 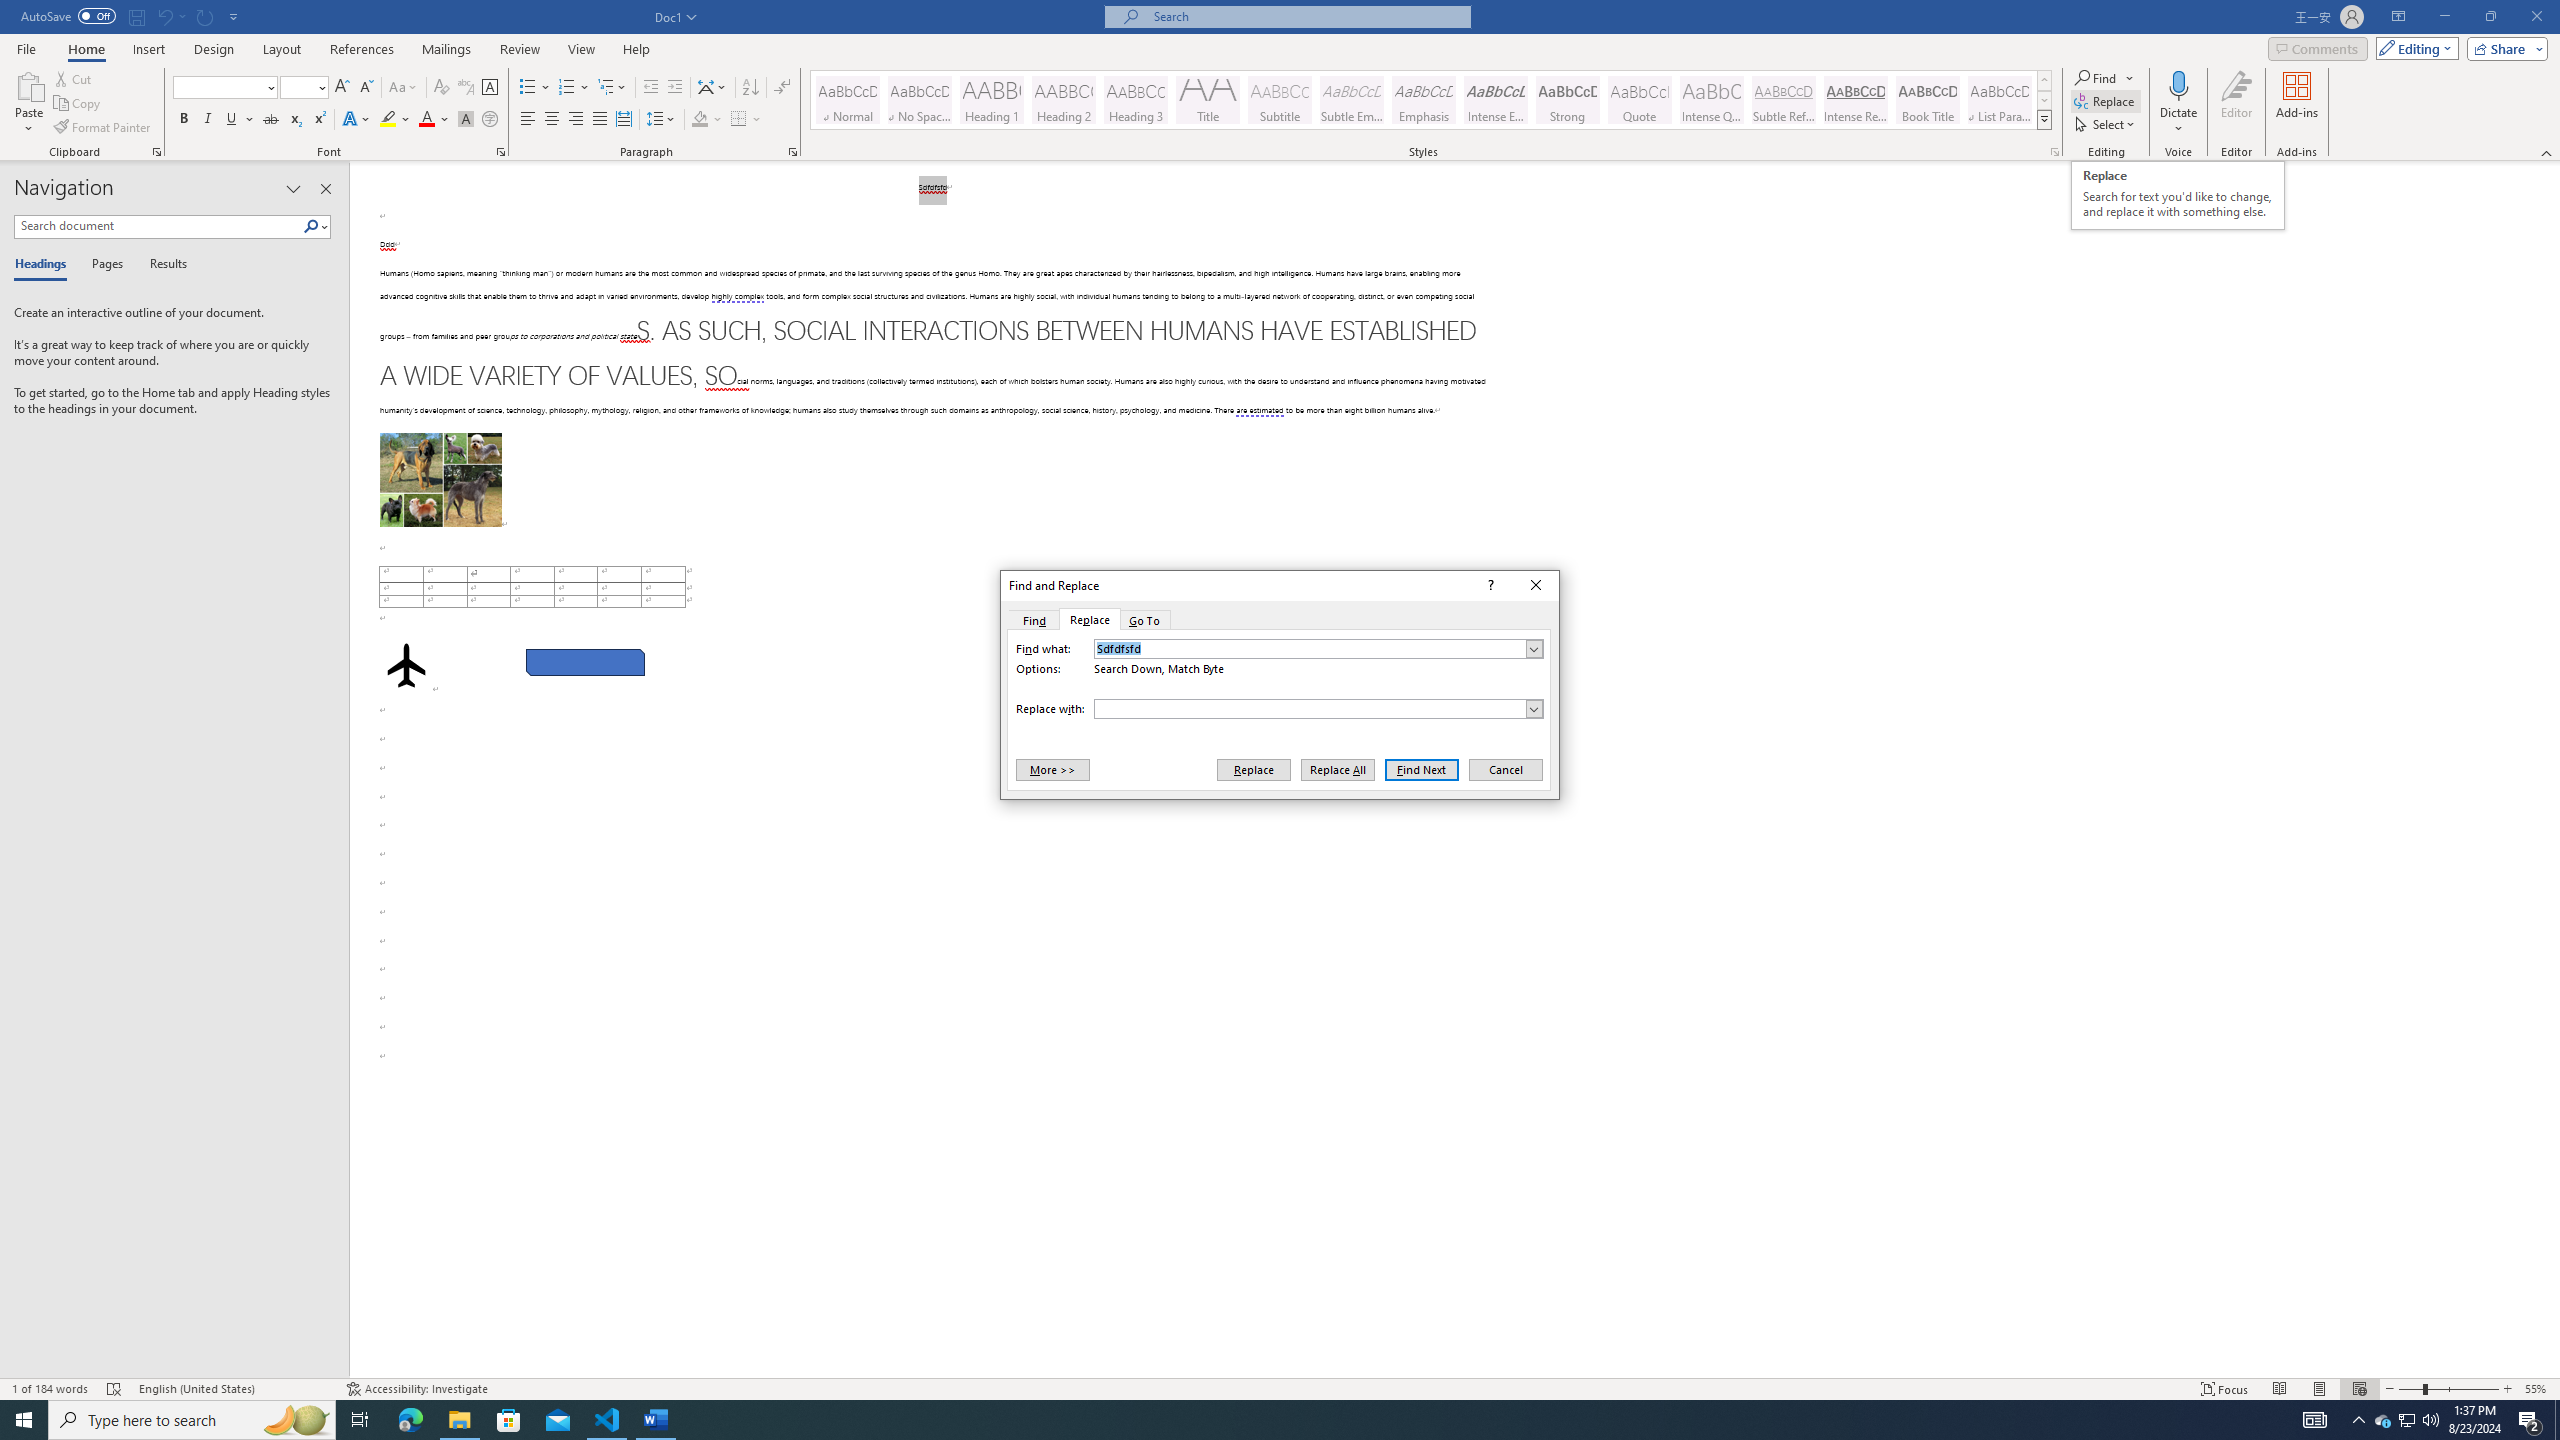 I want to click on Show/Hide Editing Marks, so click(x=782, y=88).